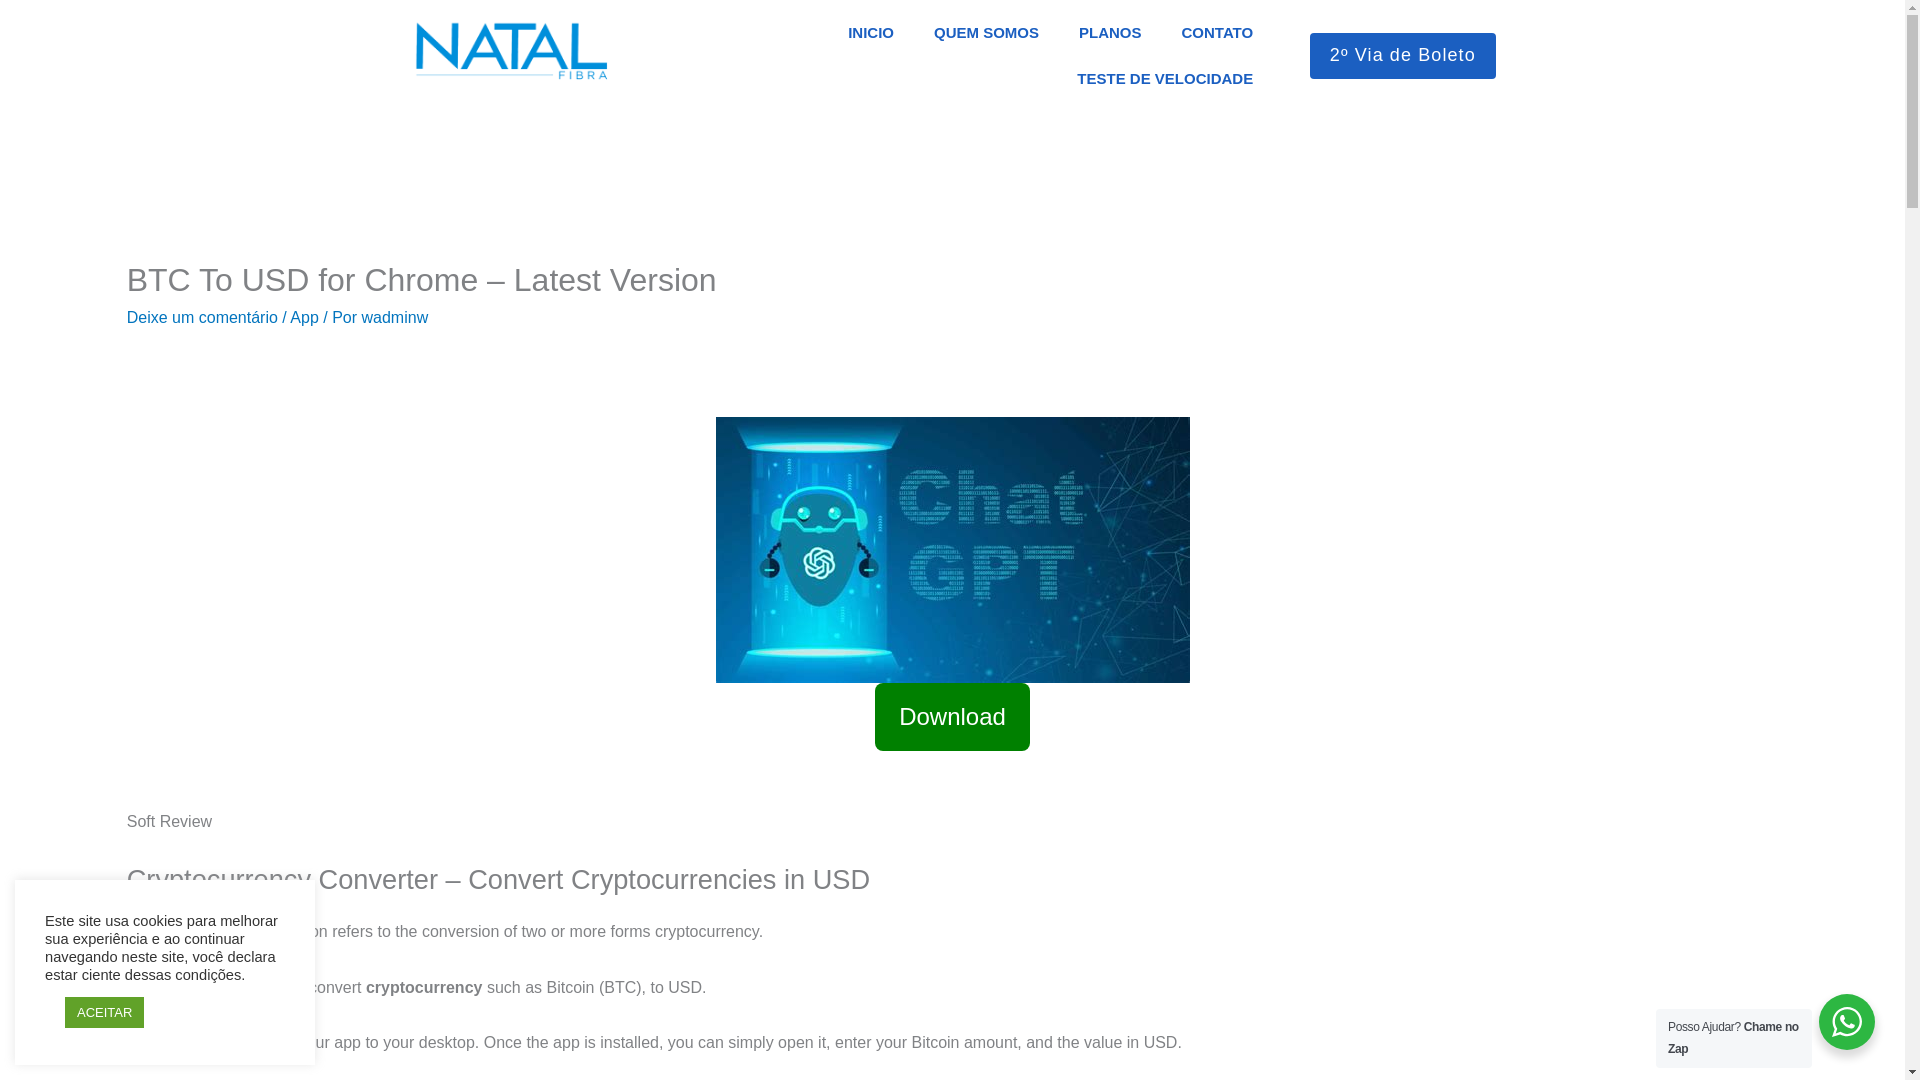  Describe the element at coordinates (304, 317) in the screenshot. I see `App` at that location.